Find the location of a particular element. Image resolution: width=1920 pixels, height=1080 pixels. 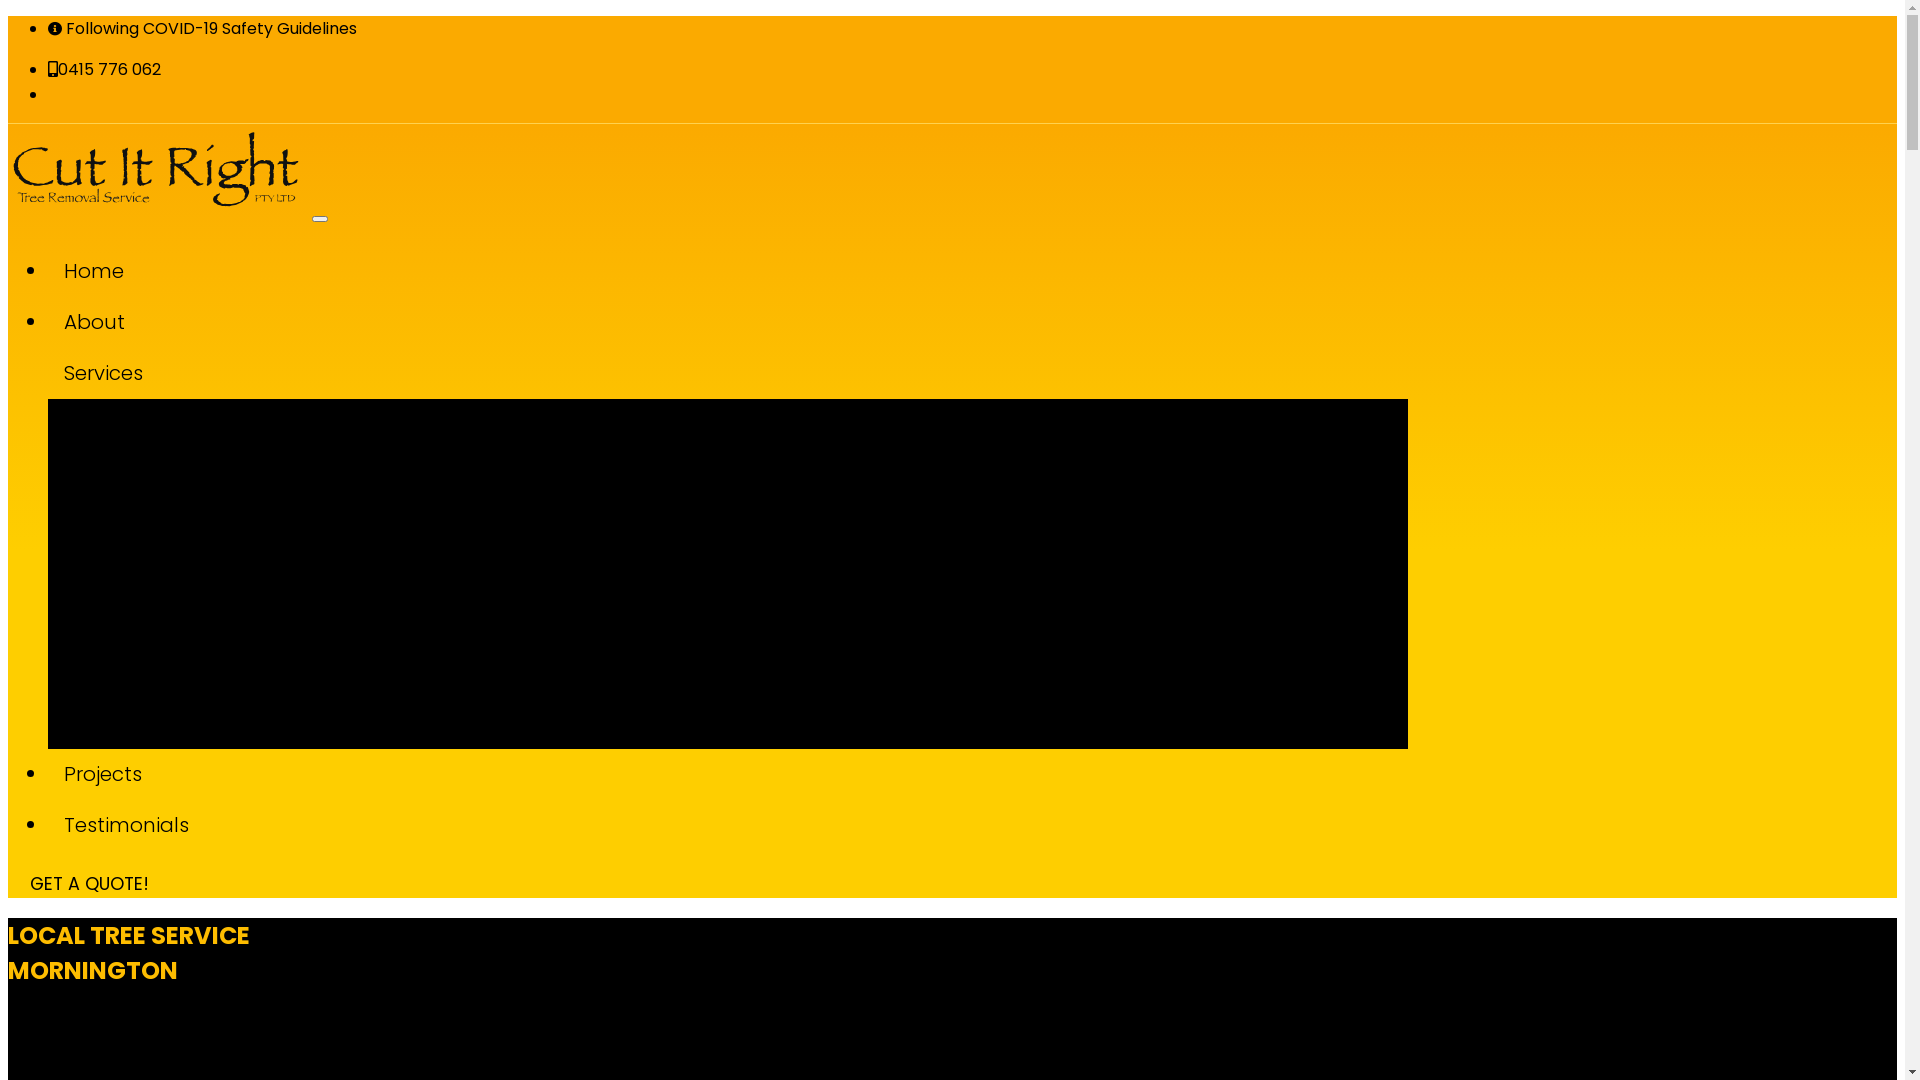

Hedging Service is located at coordinates (748, 662).